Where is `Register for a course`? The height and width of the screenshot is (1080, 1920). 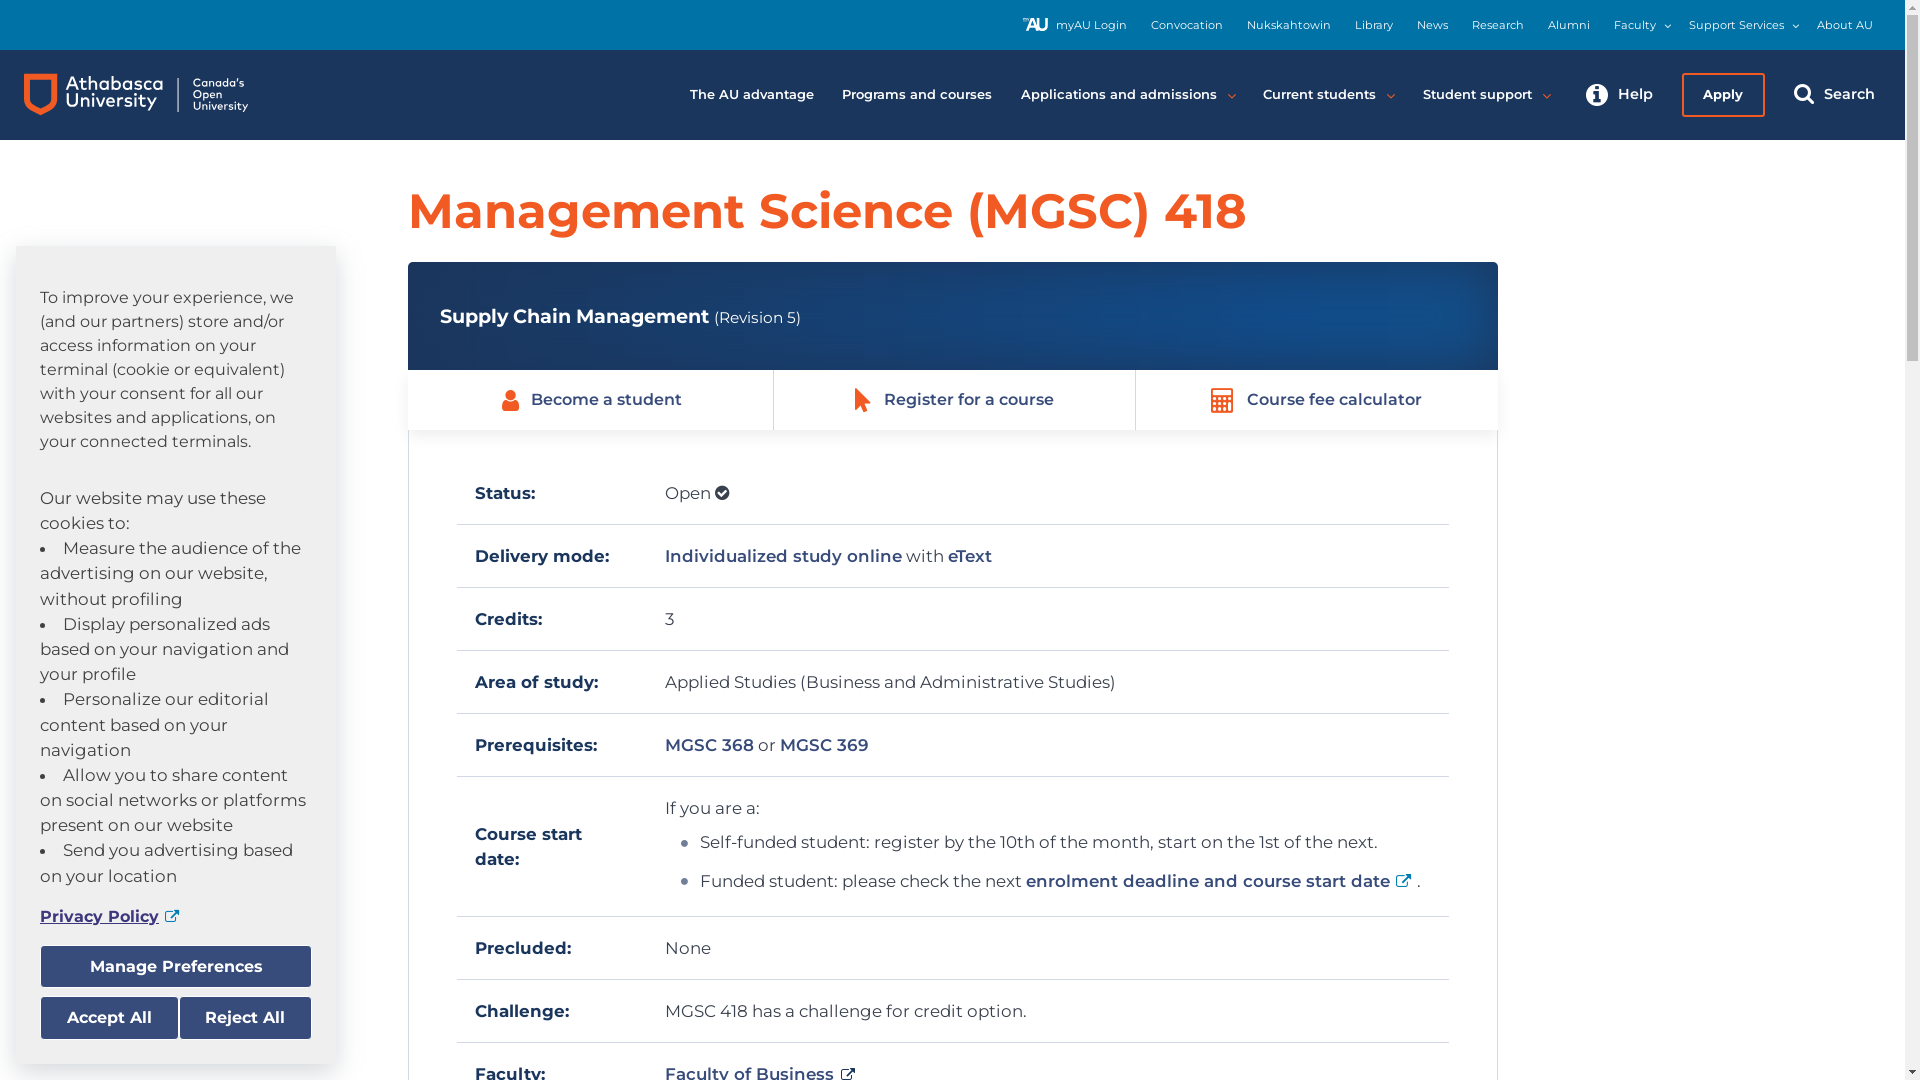 Register for a course is located at coordinates (954, 400).